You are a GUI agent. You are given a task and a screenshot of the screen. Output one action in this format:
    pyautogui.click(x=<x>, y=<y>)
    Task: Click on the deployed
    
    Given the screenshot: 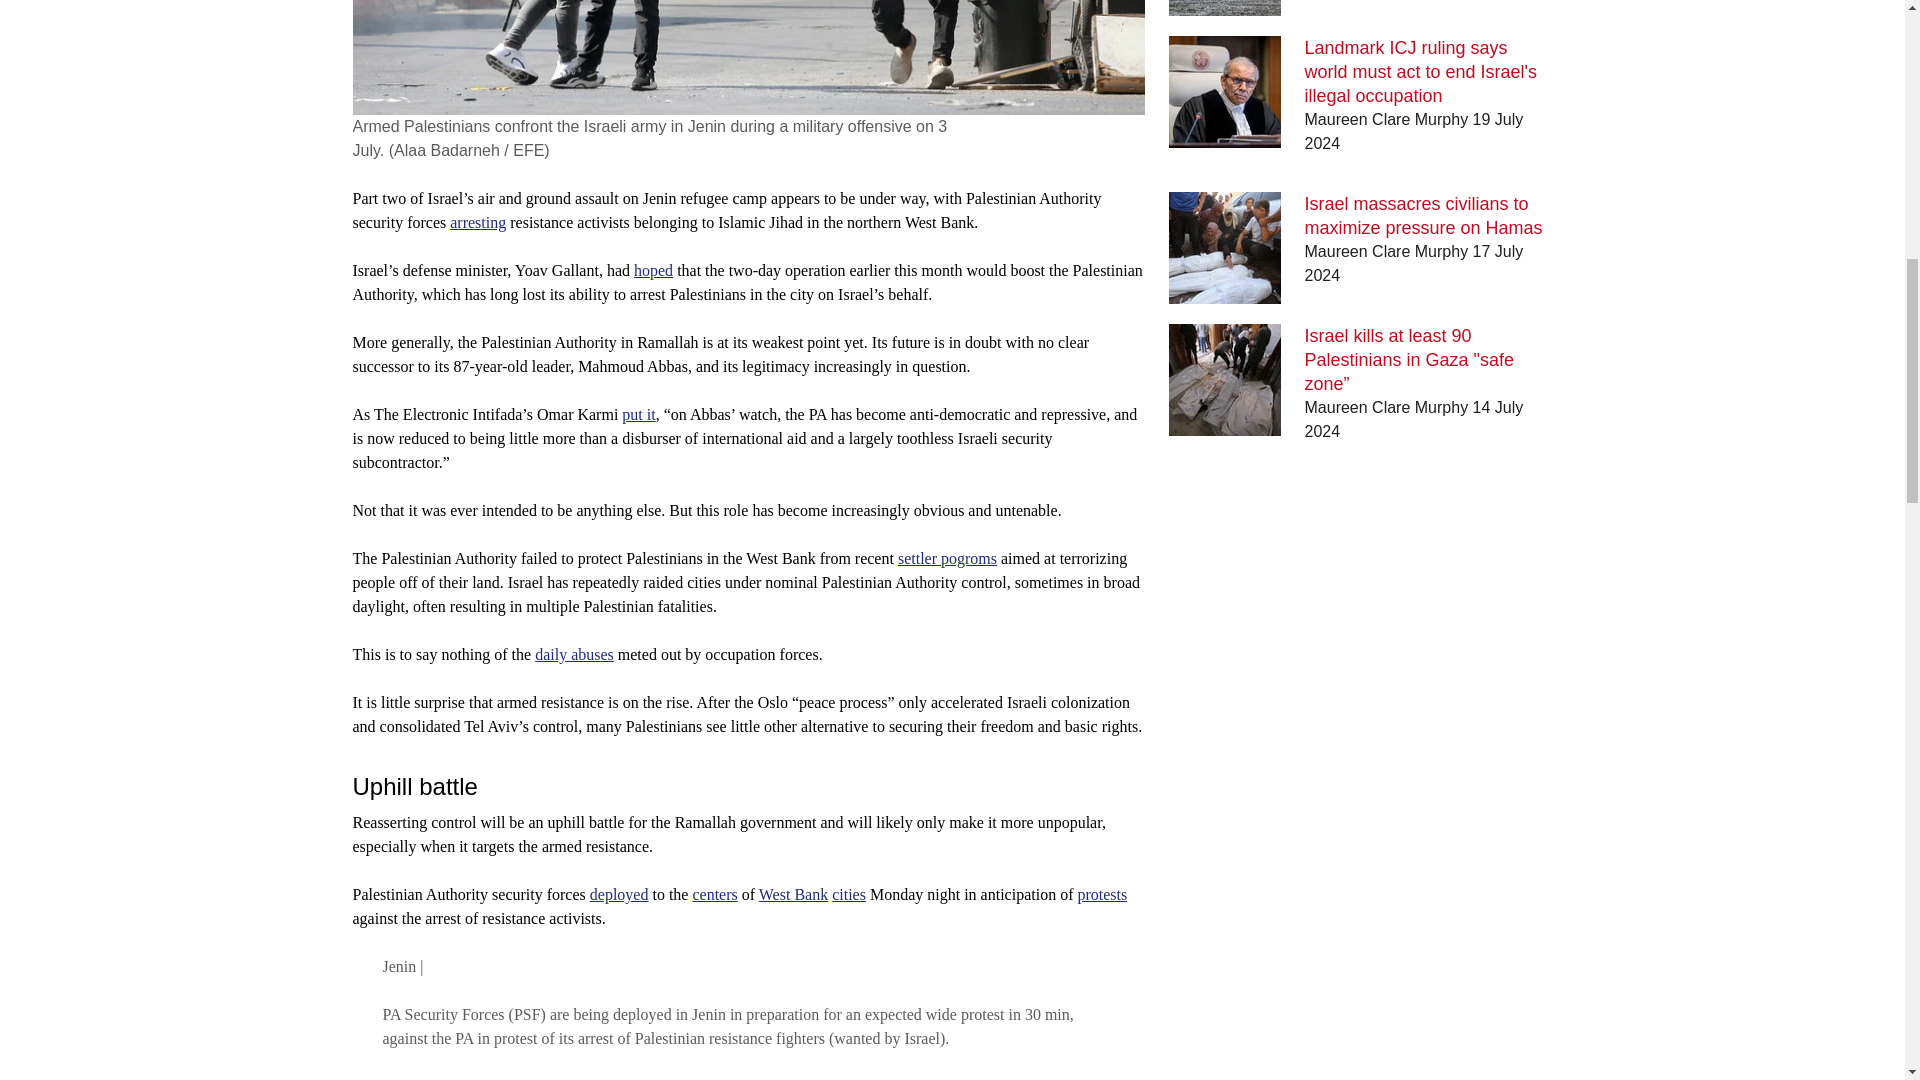 What is the action you would take?
    pyautogui.click(x=618, y=894)
    